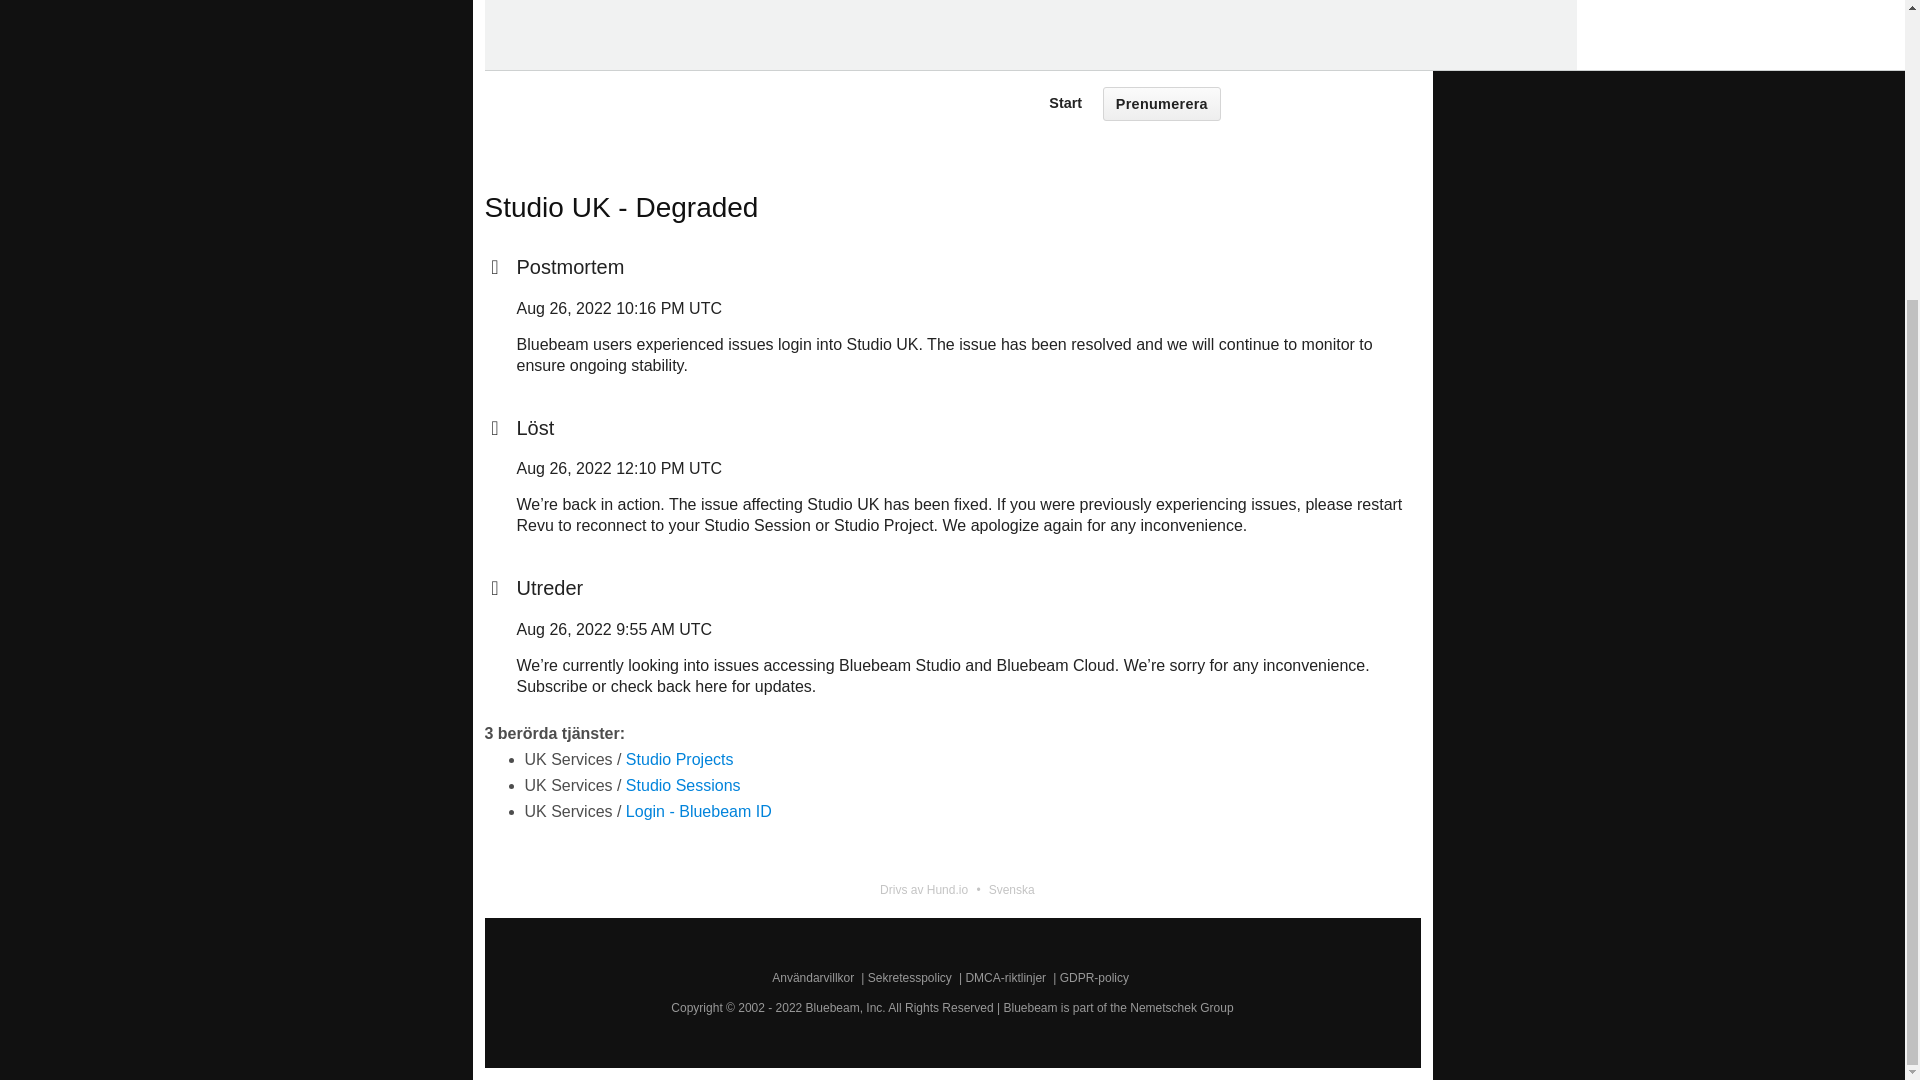 This screenshot has height=1080, width=1920. I want to click on DMCA-riktlinjer, so click(1006, 977).